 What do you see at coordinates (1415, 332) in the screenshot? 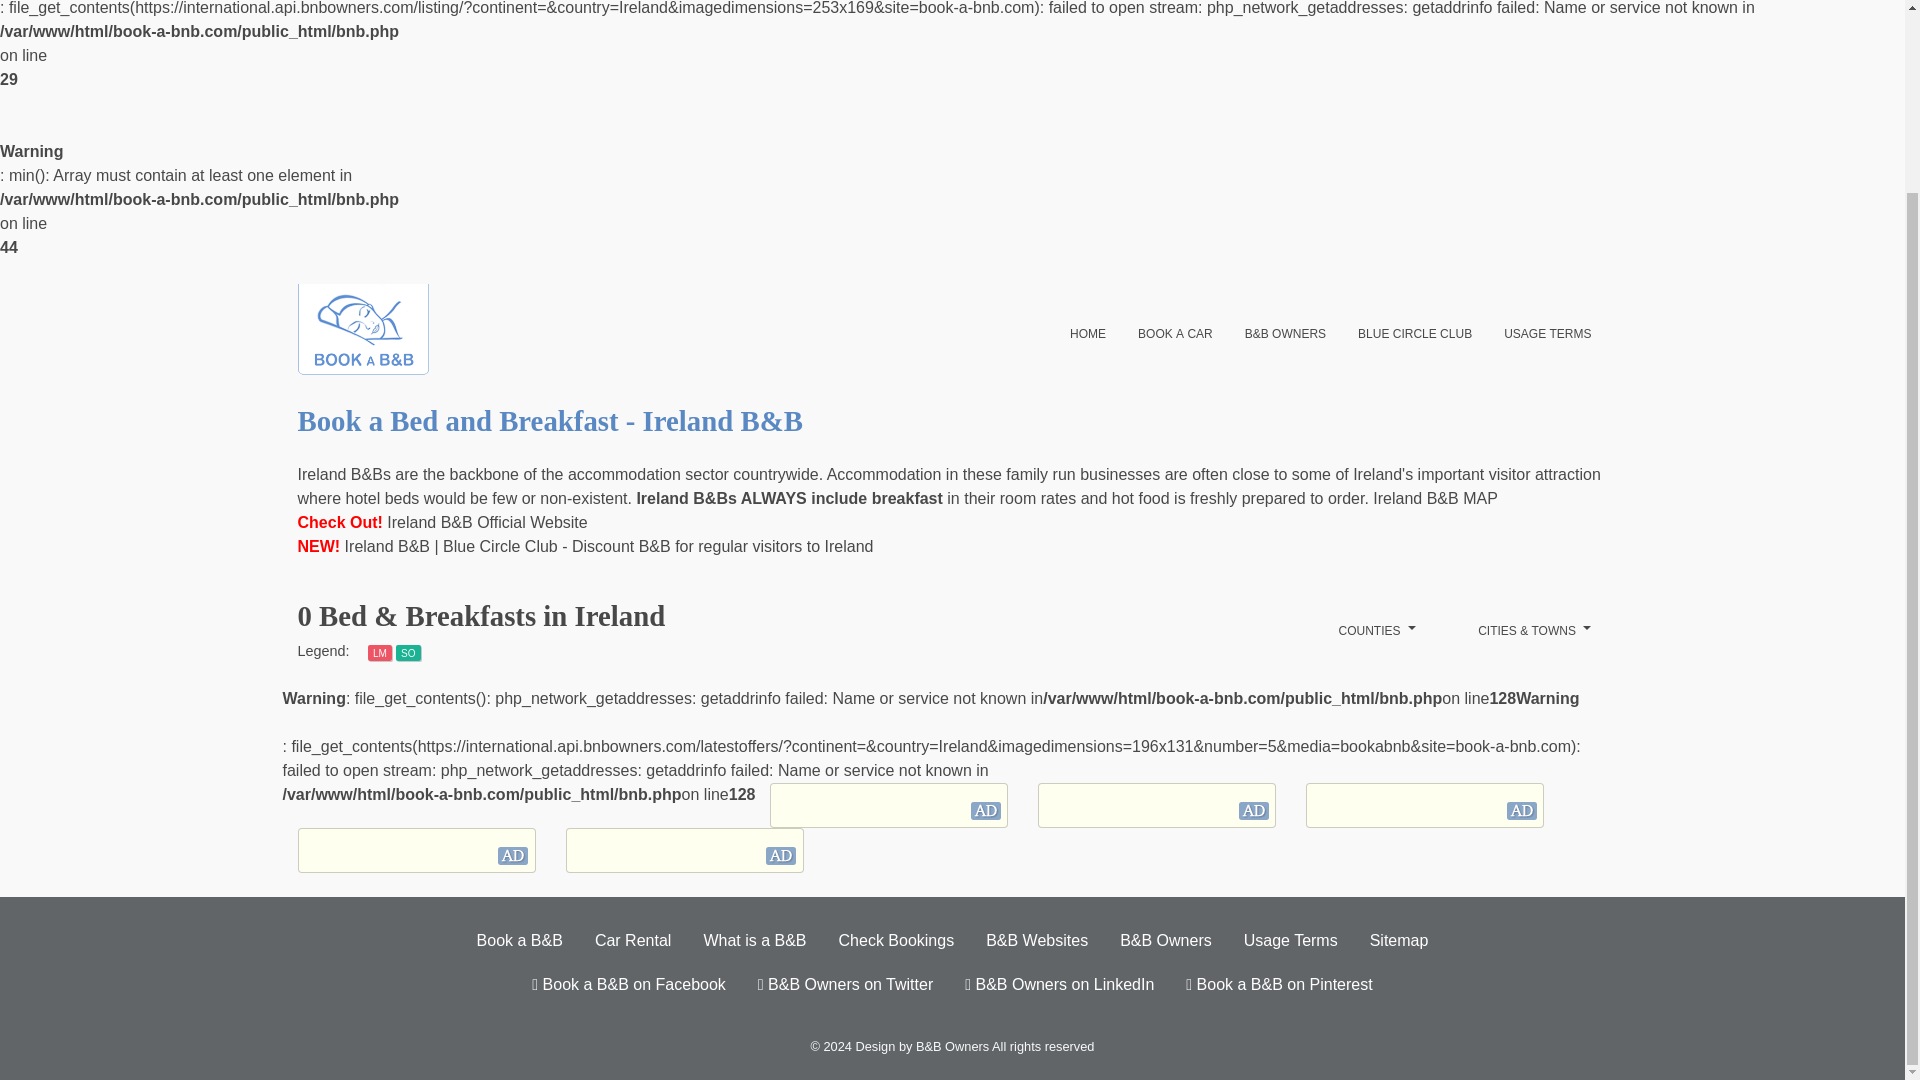
I see `blue circle club` at bounding box center [1415, 332].